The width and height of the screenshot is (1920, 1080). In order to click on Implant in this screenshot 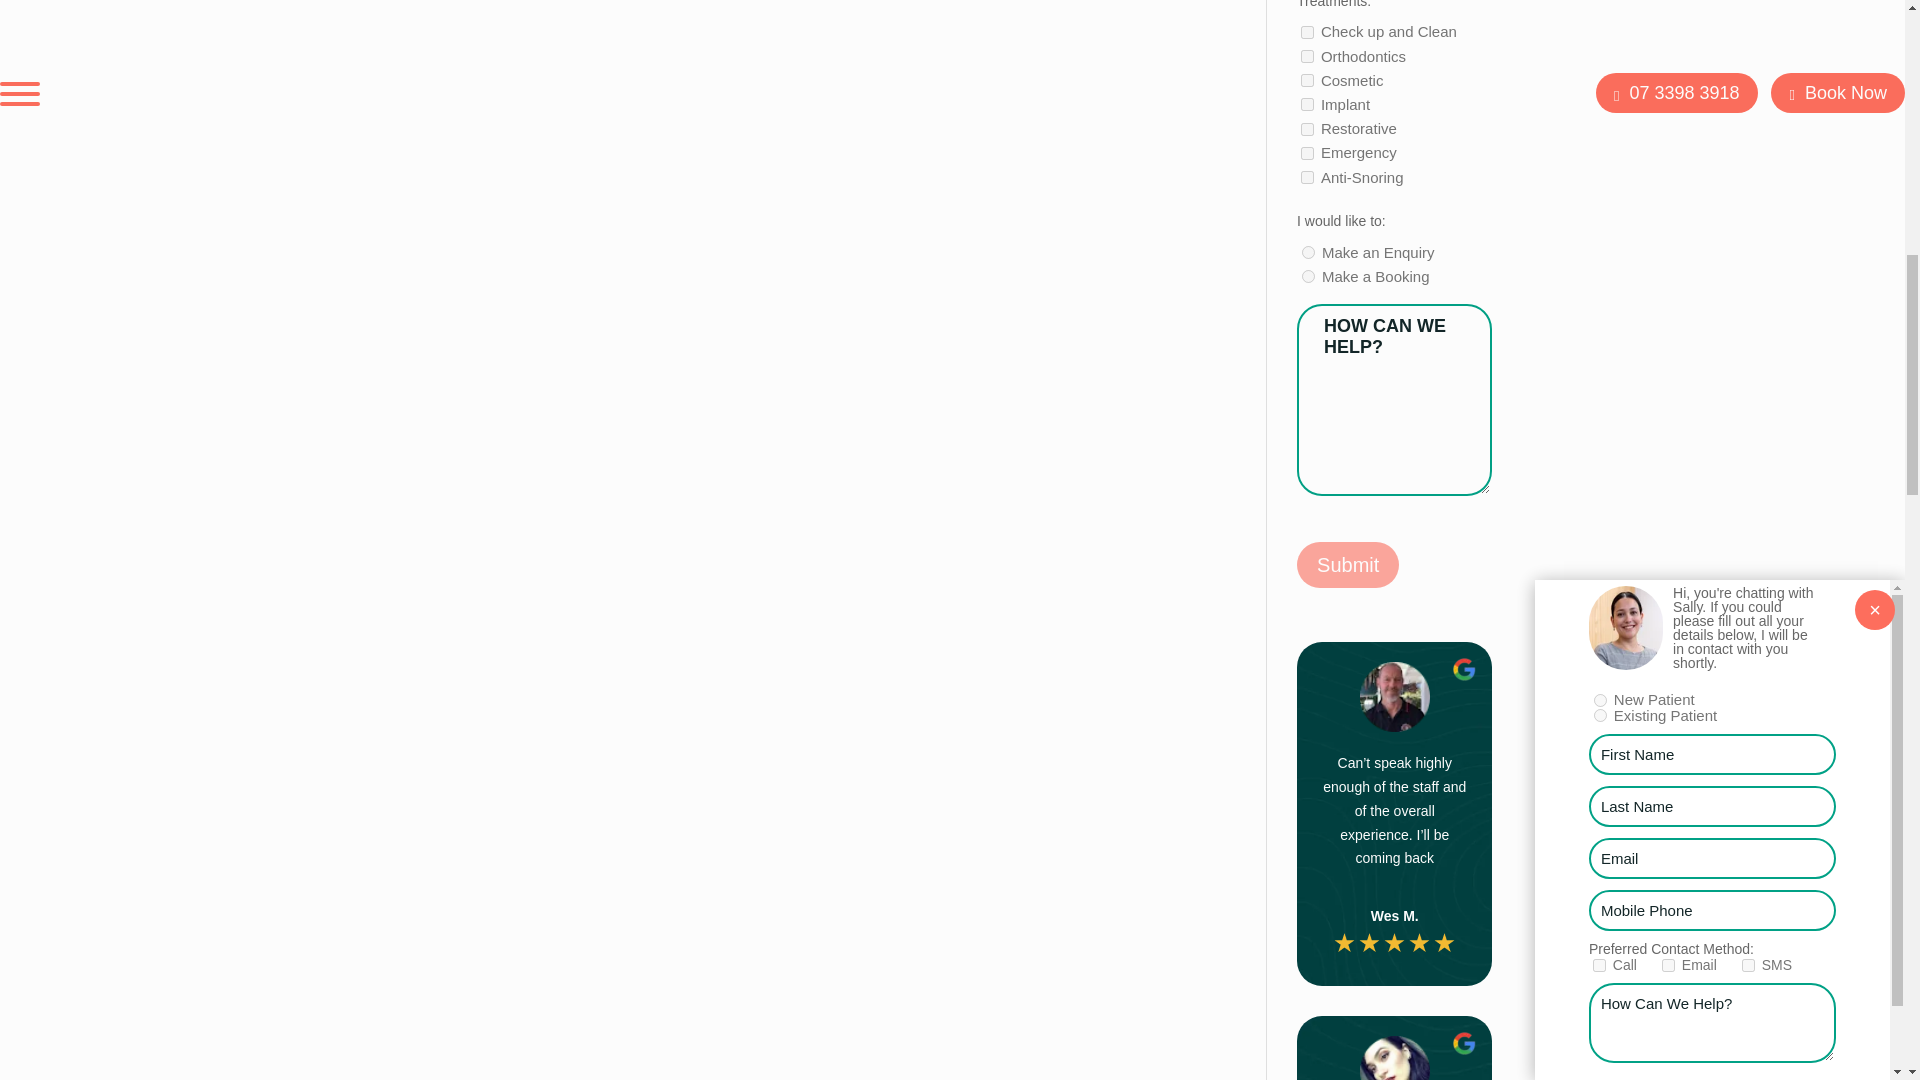, I will do `click(1307, 104)`.